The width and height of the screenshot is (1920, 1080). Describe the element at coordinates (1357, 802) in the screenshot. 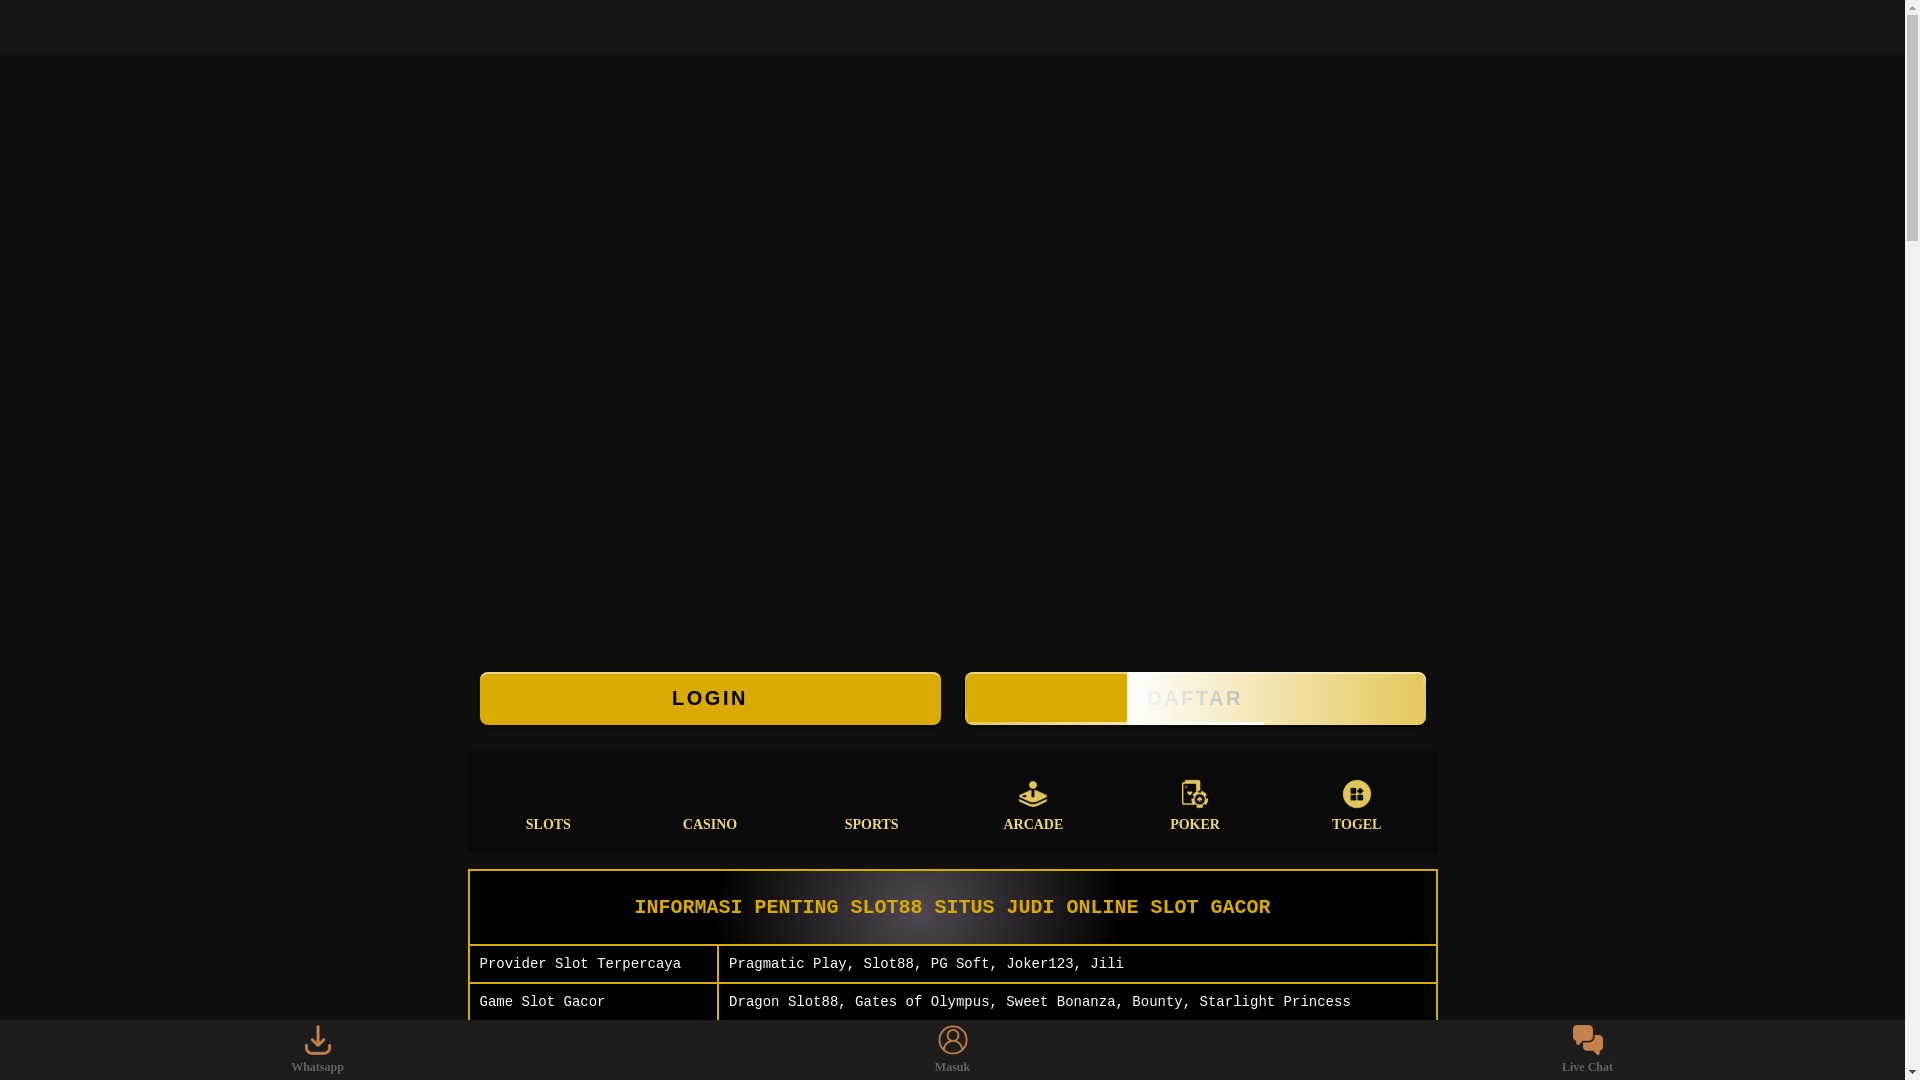

I see `TOGEL` at that location.